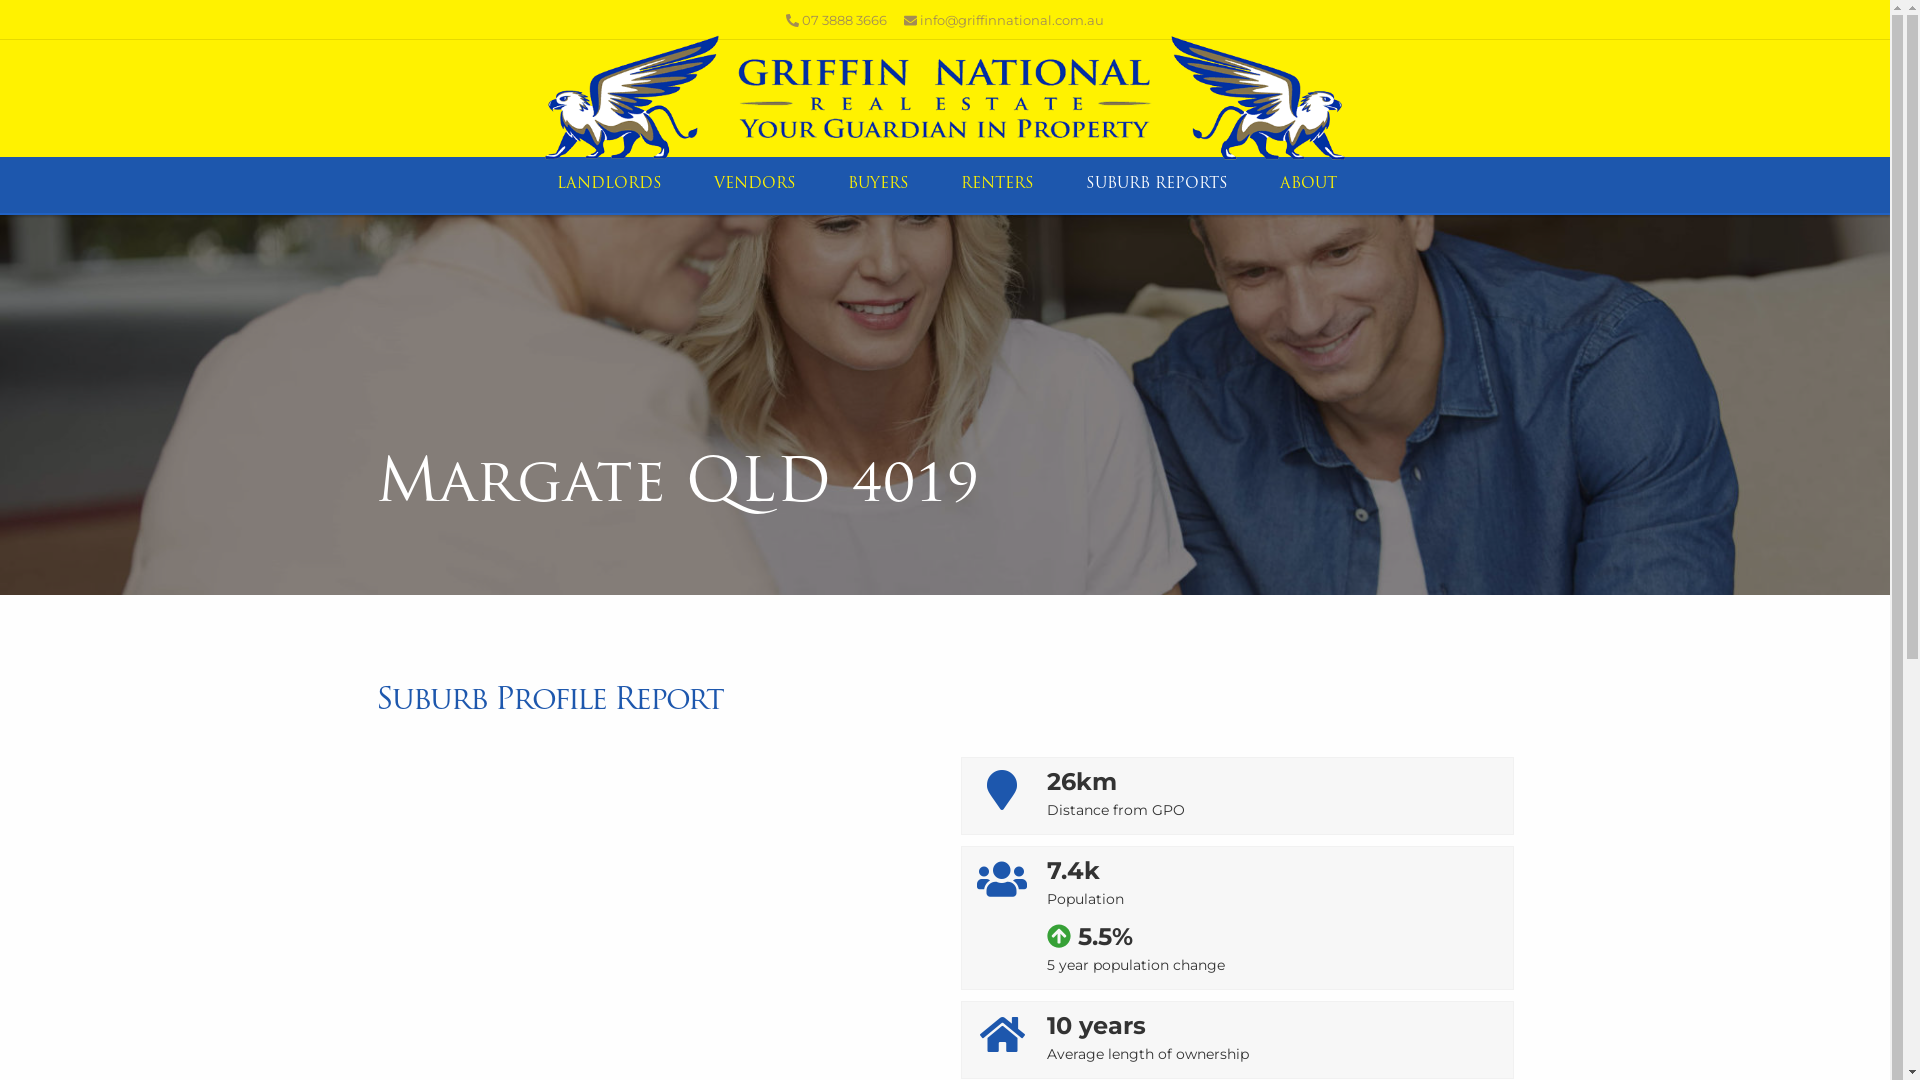  I want to click on RENTERS, so click(996, 185).